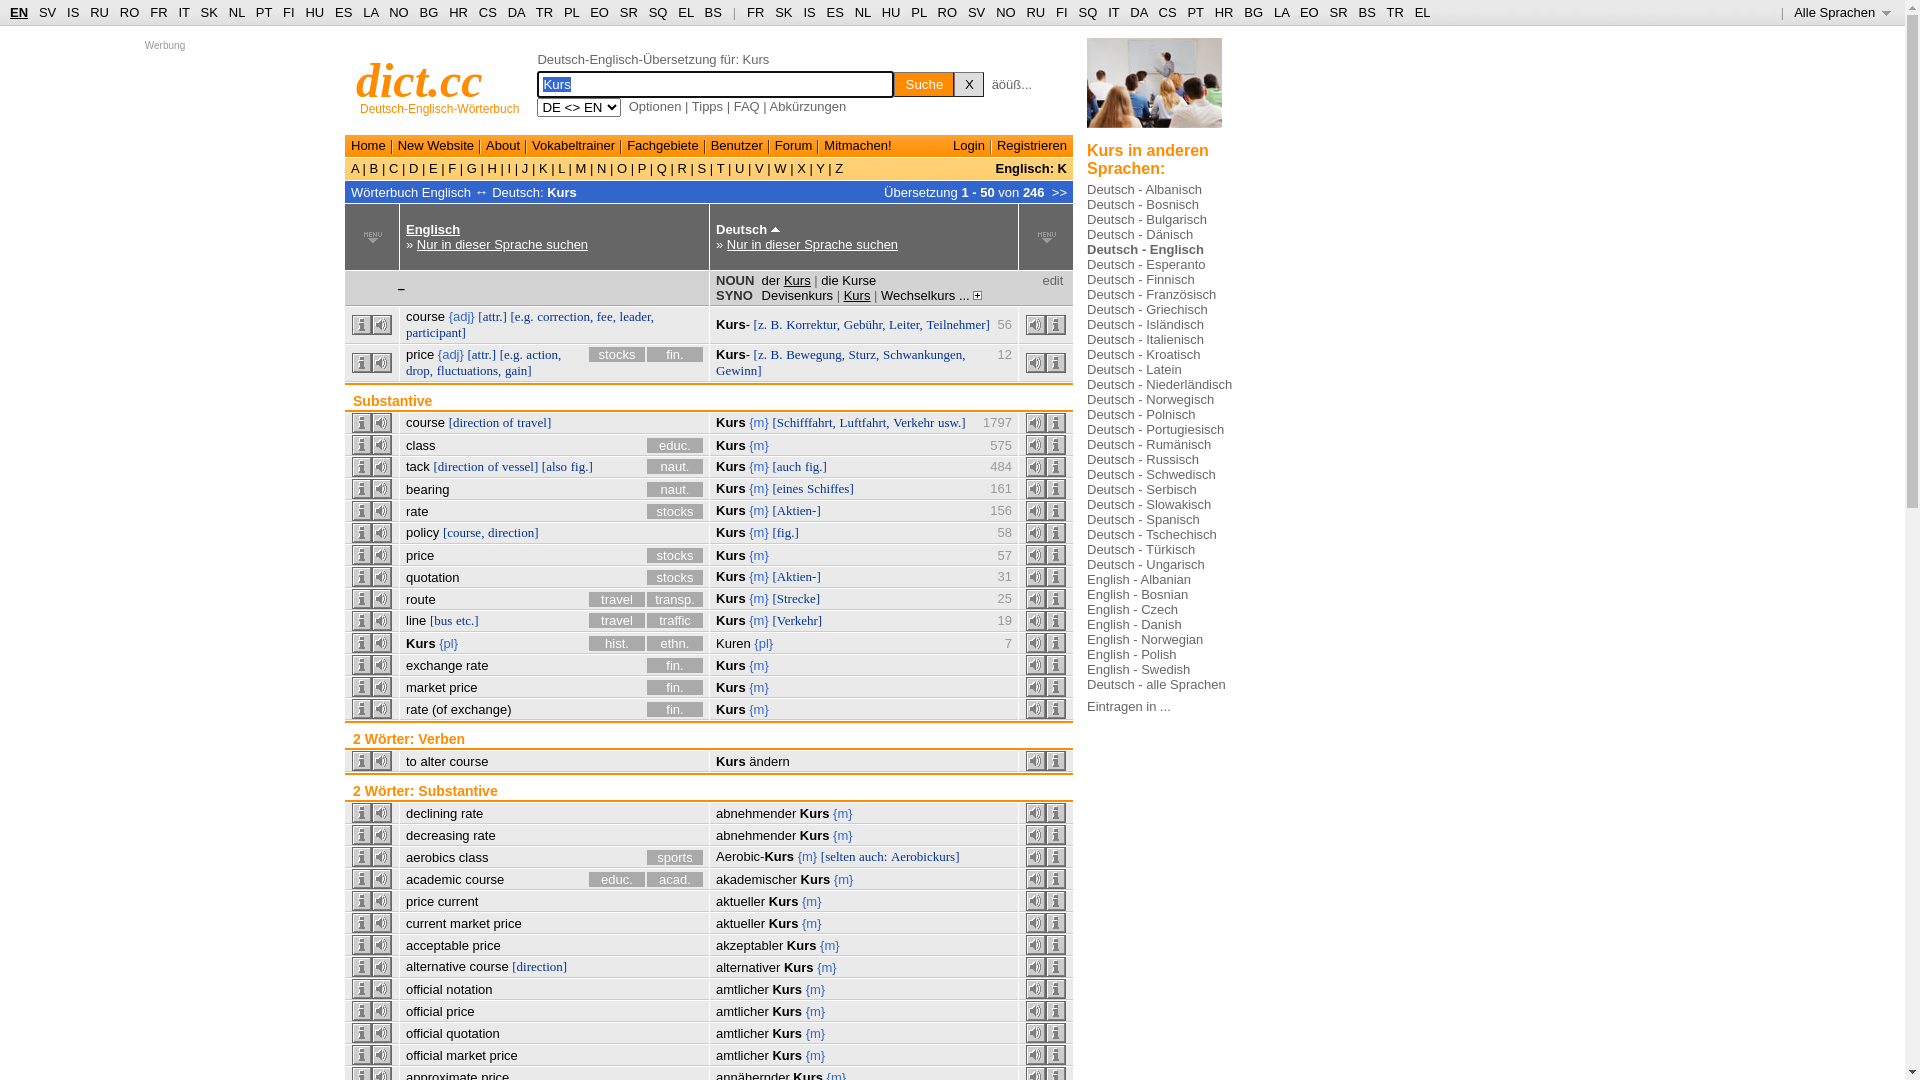 The height and width of the screenshot is (1080, 1920). What do you see at coordinates (731, 666) in the screenshot?
I see `Kurs` at bounding box center [731, 666].